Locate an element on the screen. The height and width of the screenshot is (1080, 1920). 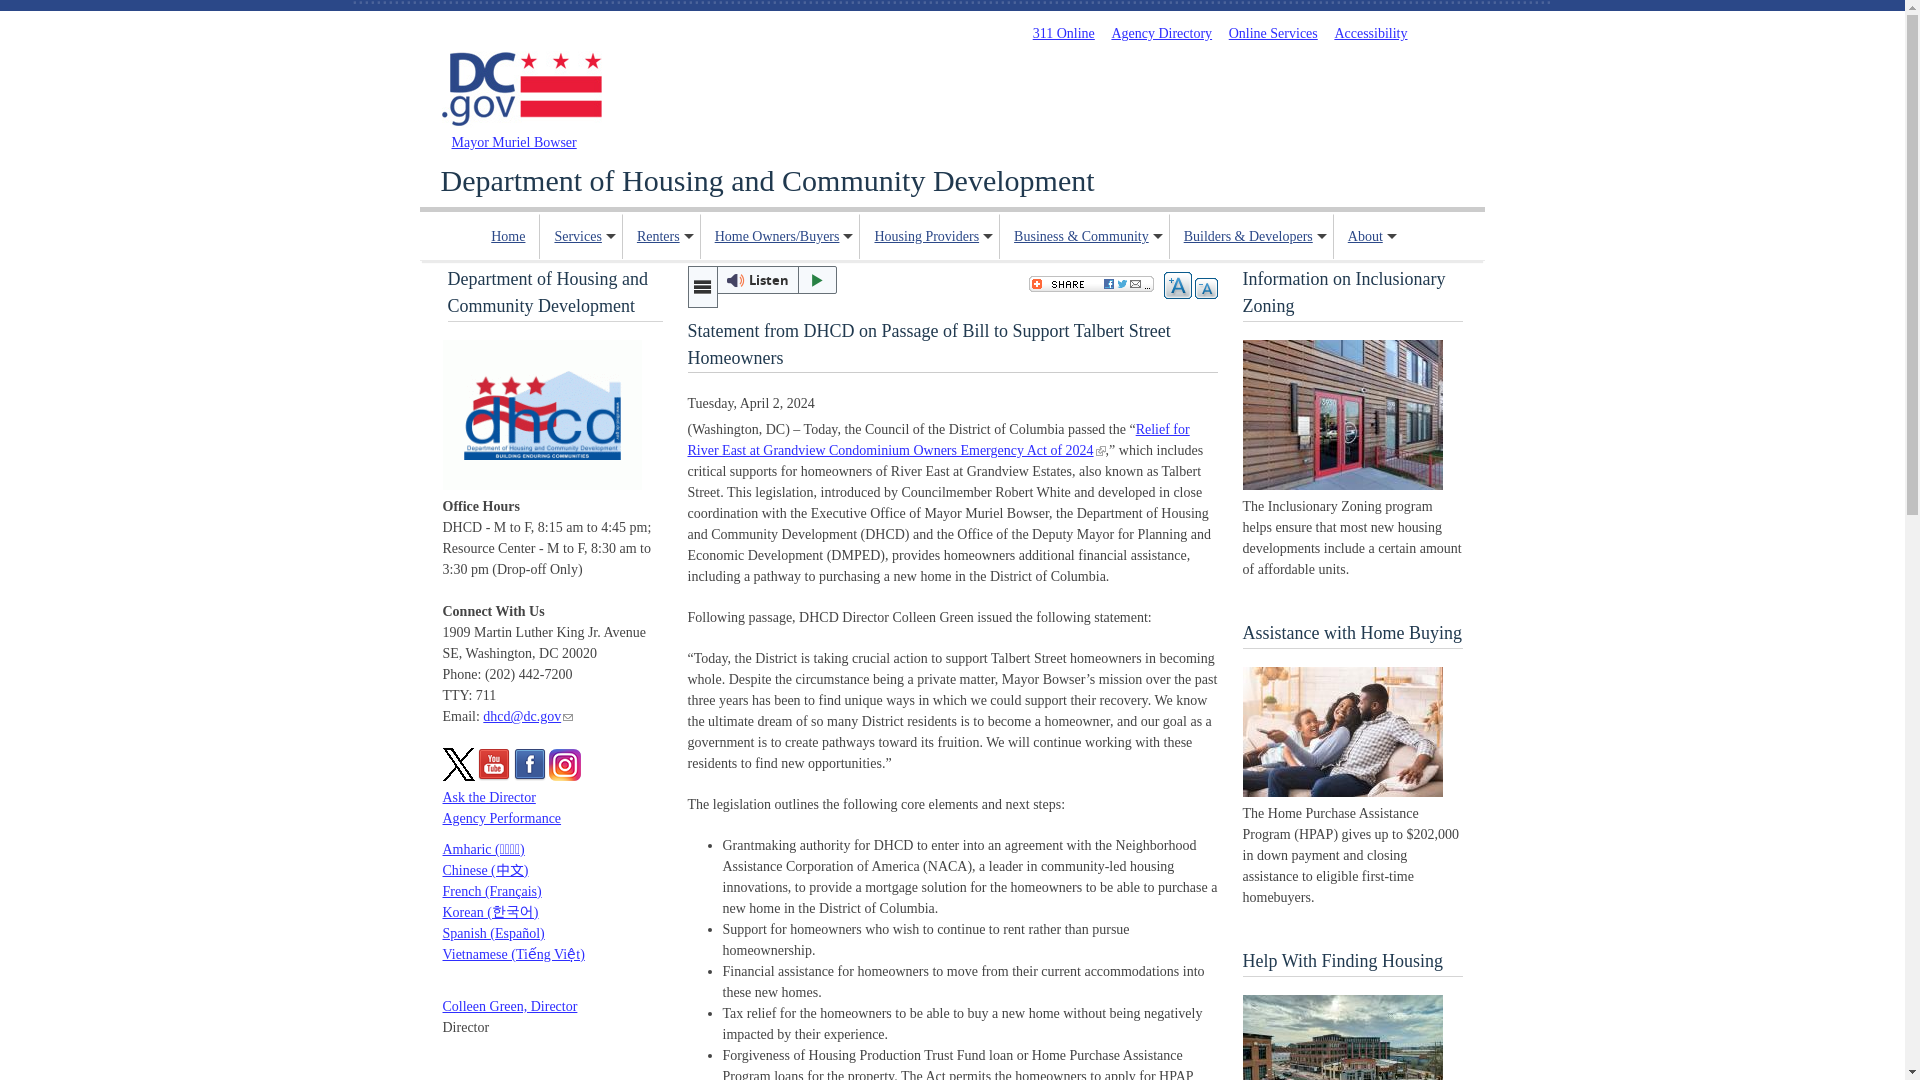
Accessibility is located at coordinates (1370, 33).